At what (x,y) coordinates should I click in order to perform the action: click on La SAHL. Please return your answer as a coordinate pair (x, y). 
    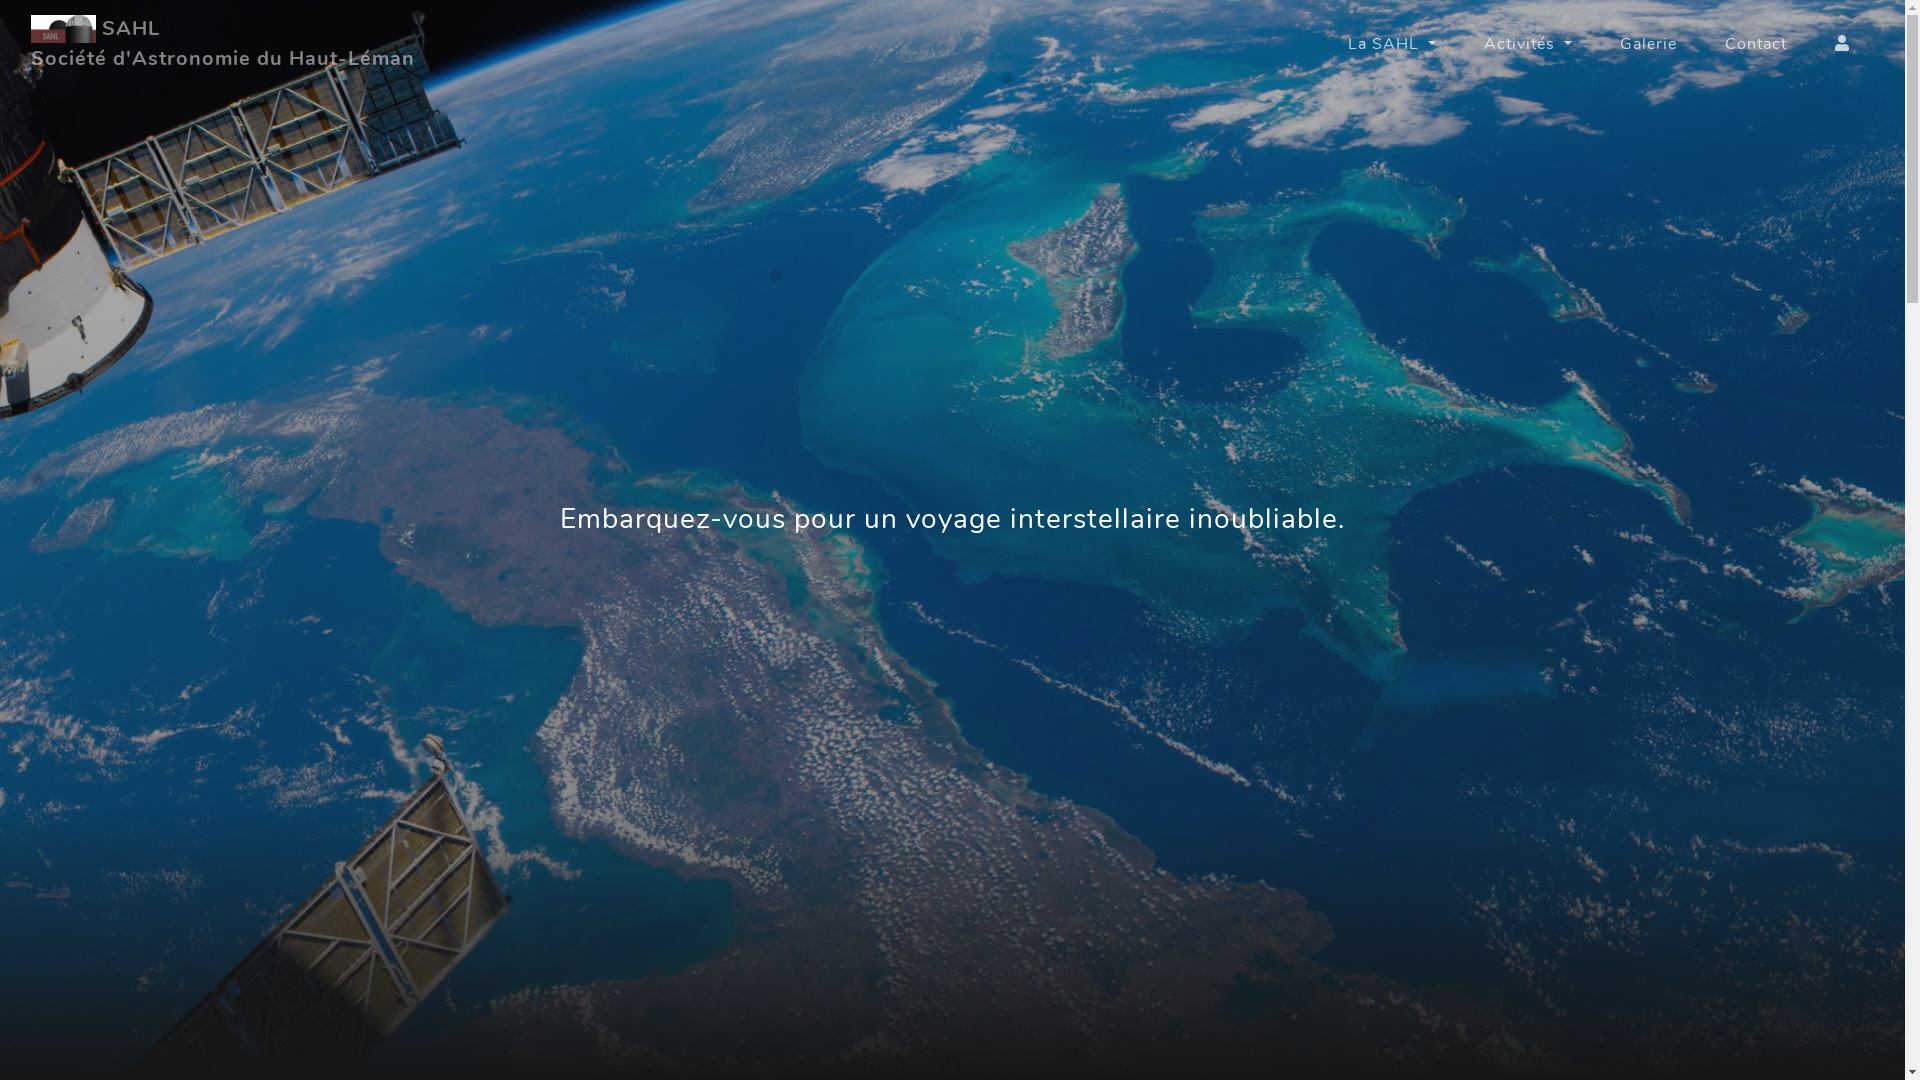
    Looking at the image, I should click on (1392, 44).